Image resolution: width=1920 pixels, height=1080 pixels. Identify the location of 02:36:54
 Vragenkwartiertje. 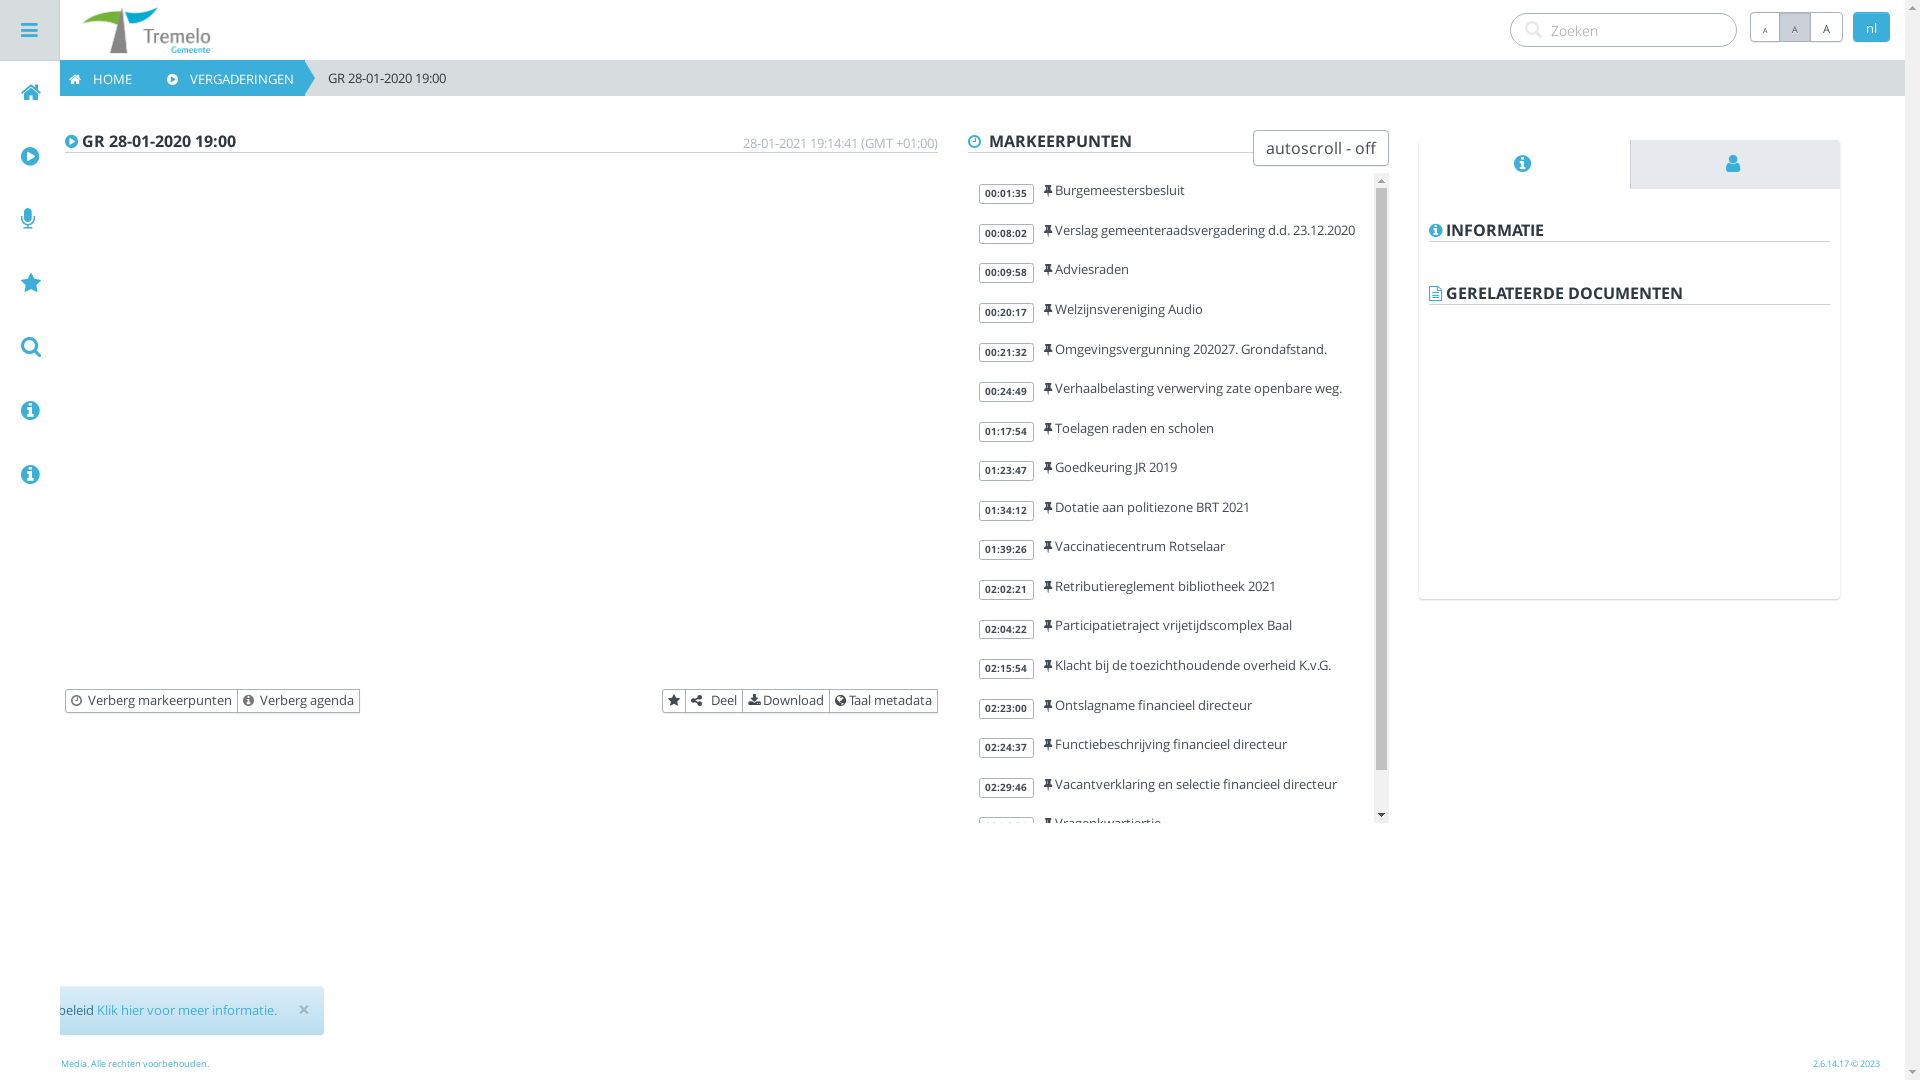
(1171, 826).